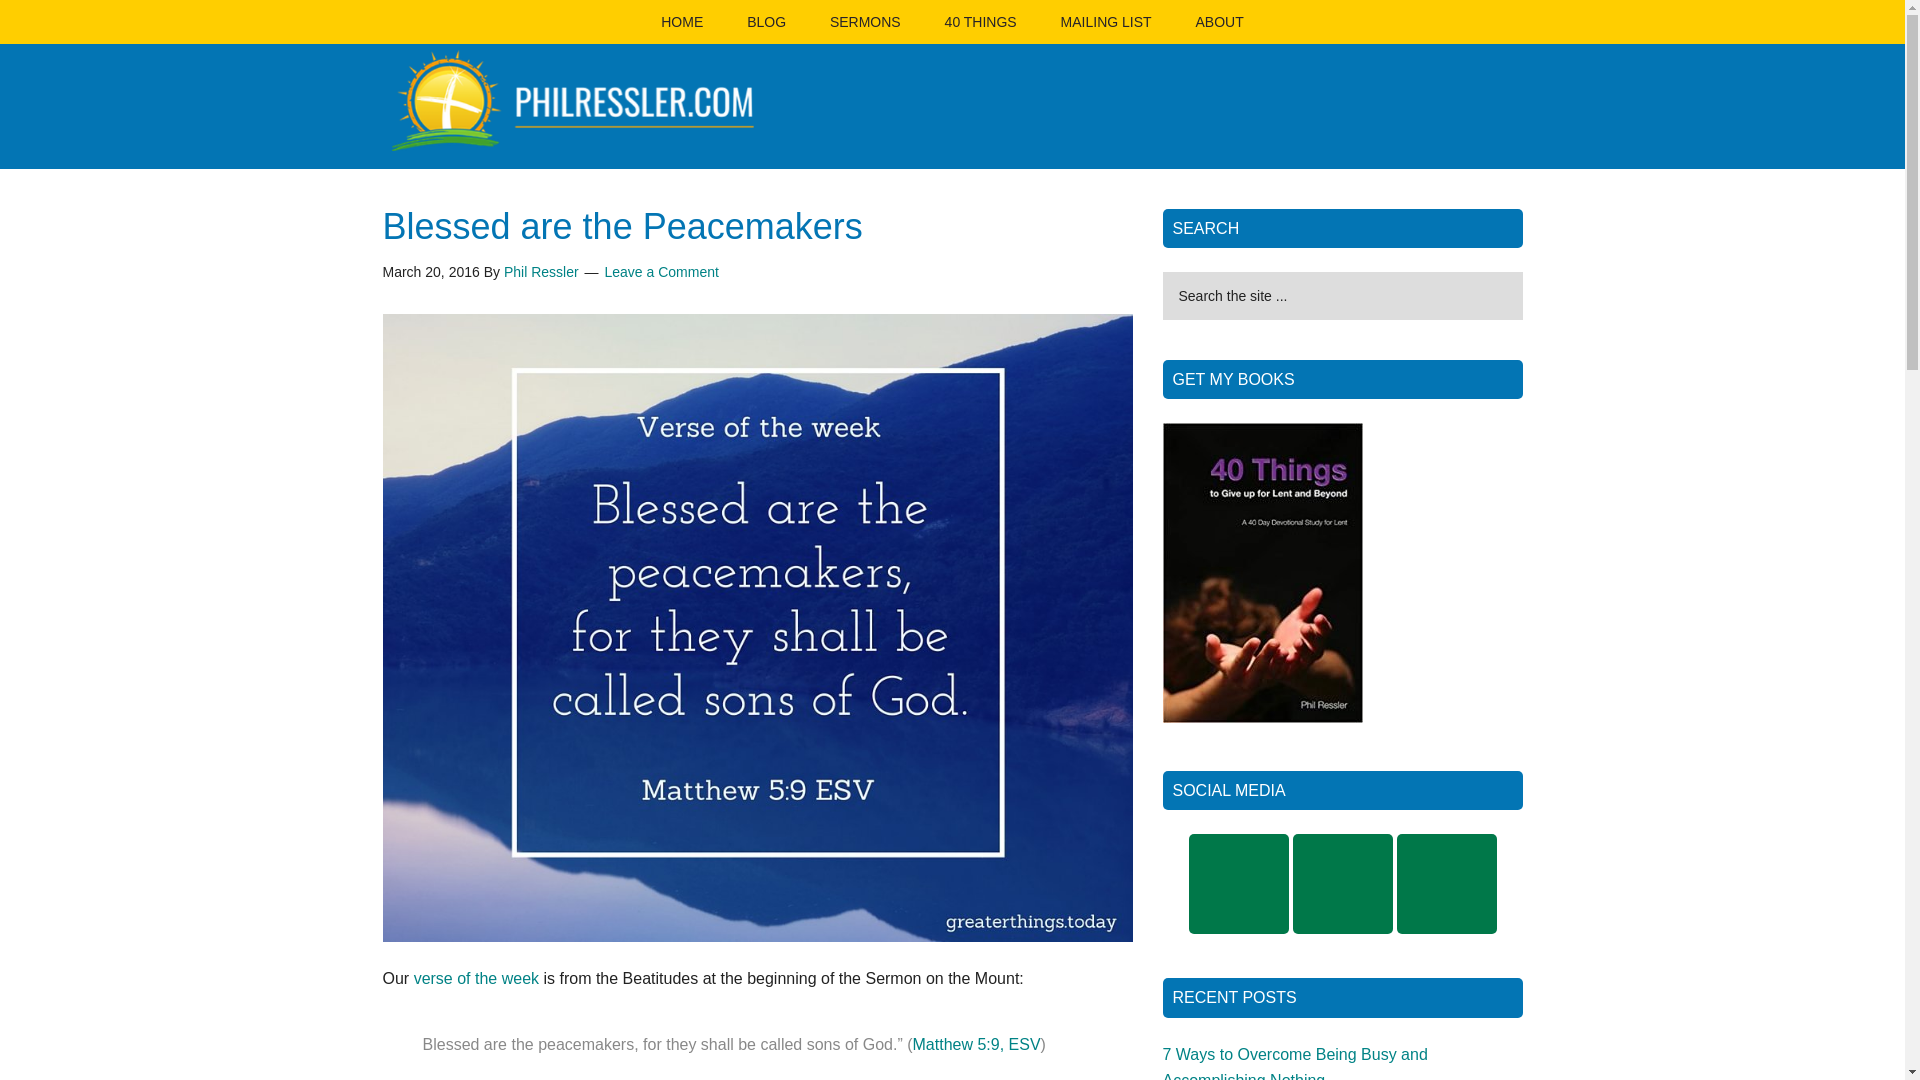  What do you see at coordinates (976, 1044) in the screenshot?
I see `Matthew 5:9, ESV` at bounding box center [976, 1044].